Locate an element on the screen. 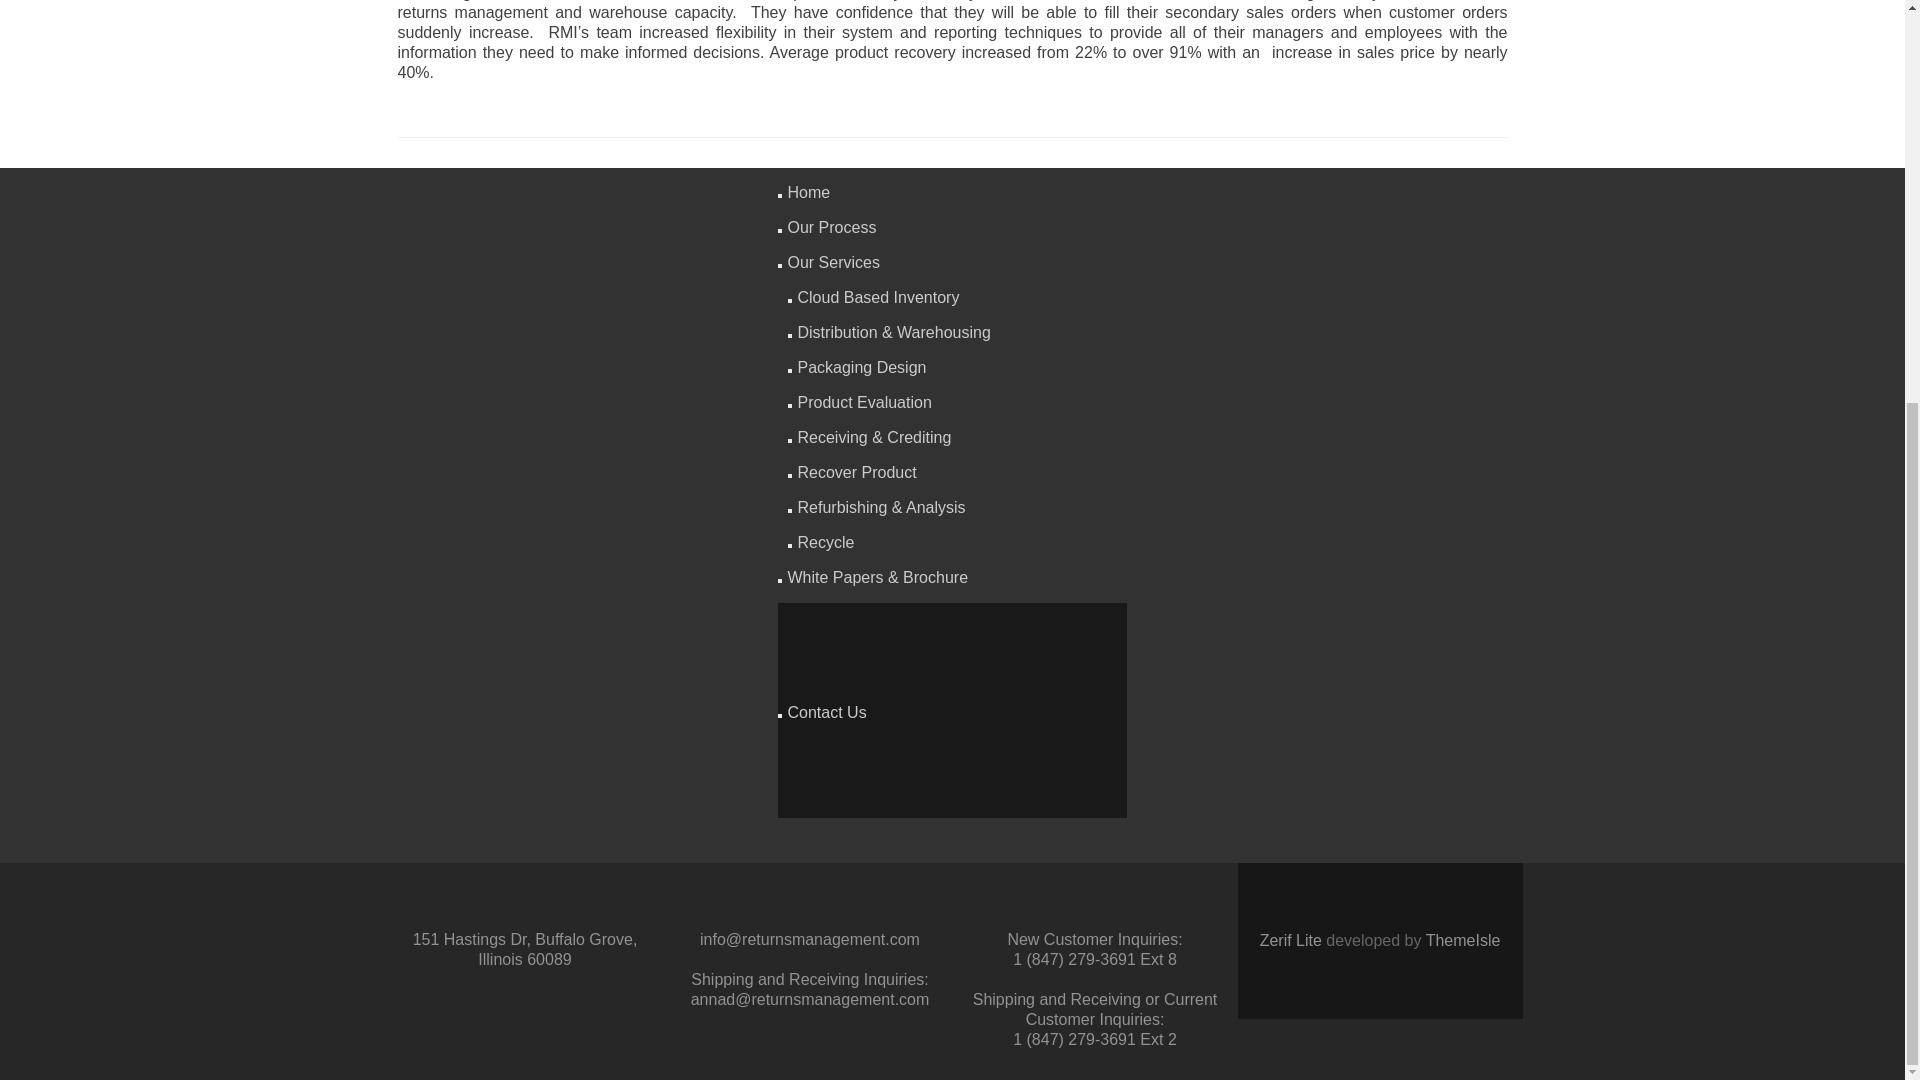 The width and height of the screenshot is (1920, 1080). Product Evaluation is located at coordinates (864, 402).